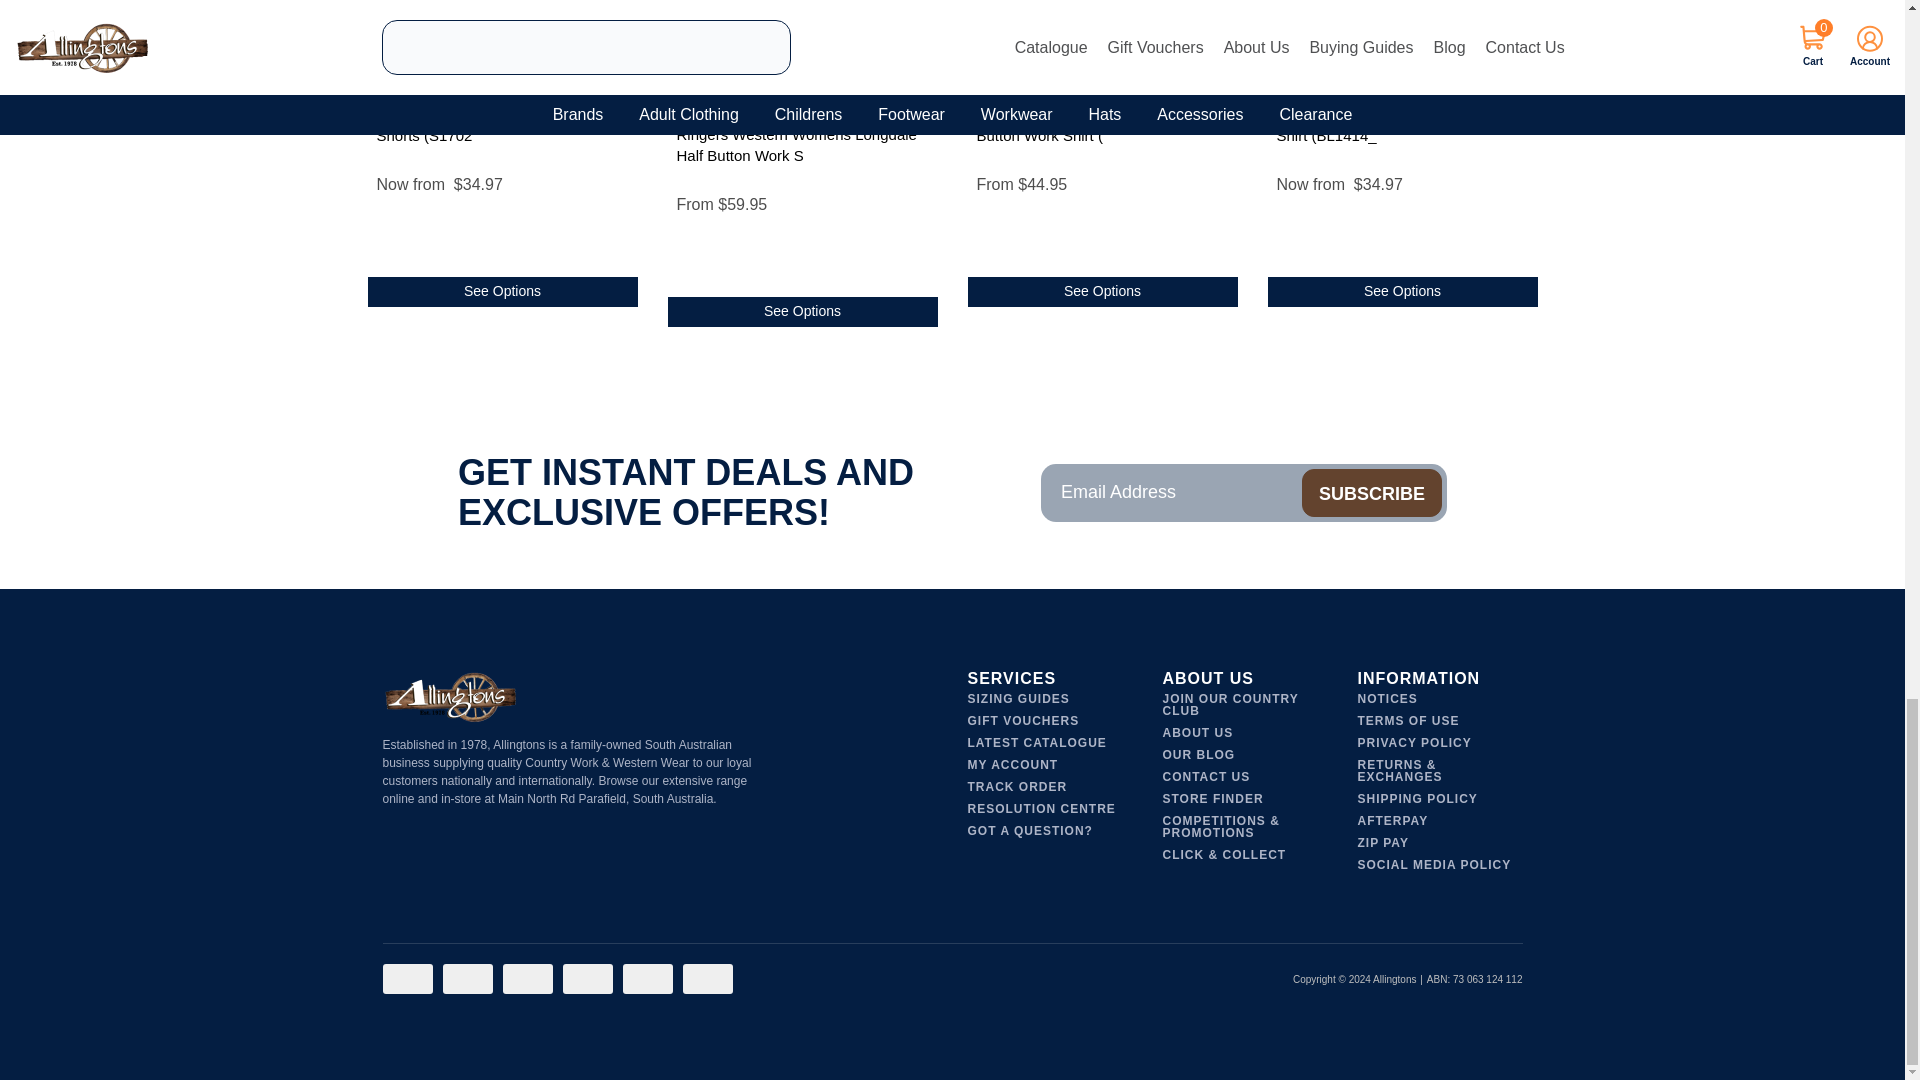 The width and height of the screenshot is (1920, 1080). I want to click on Subscribe, so click(1371, 492).